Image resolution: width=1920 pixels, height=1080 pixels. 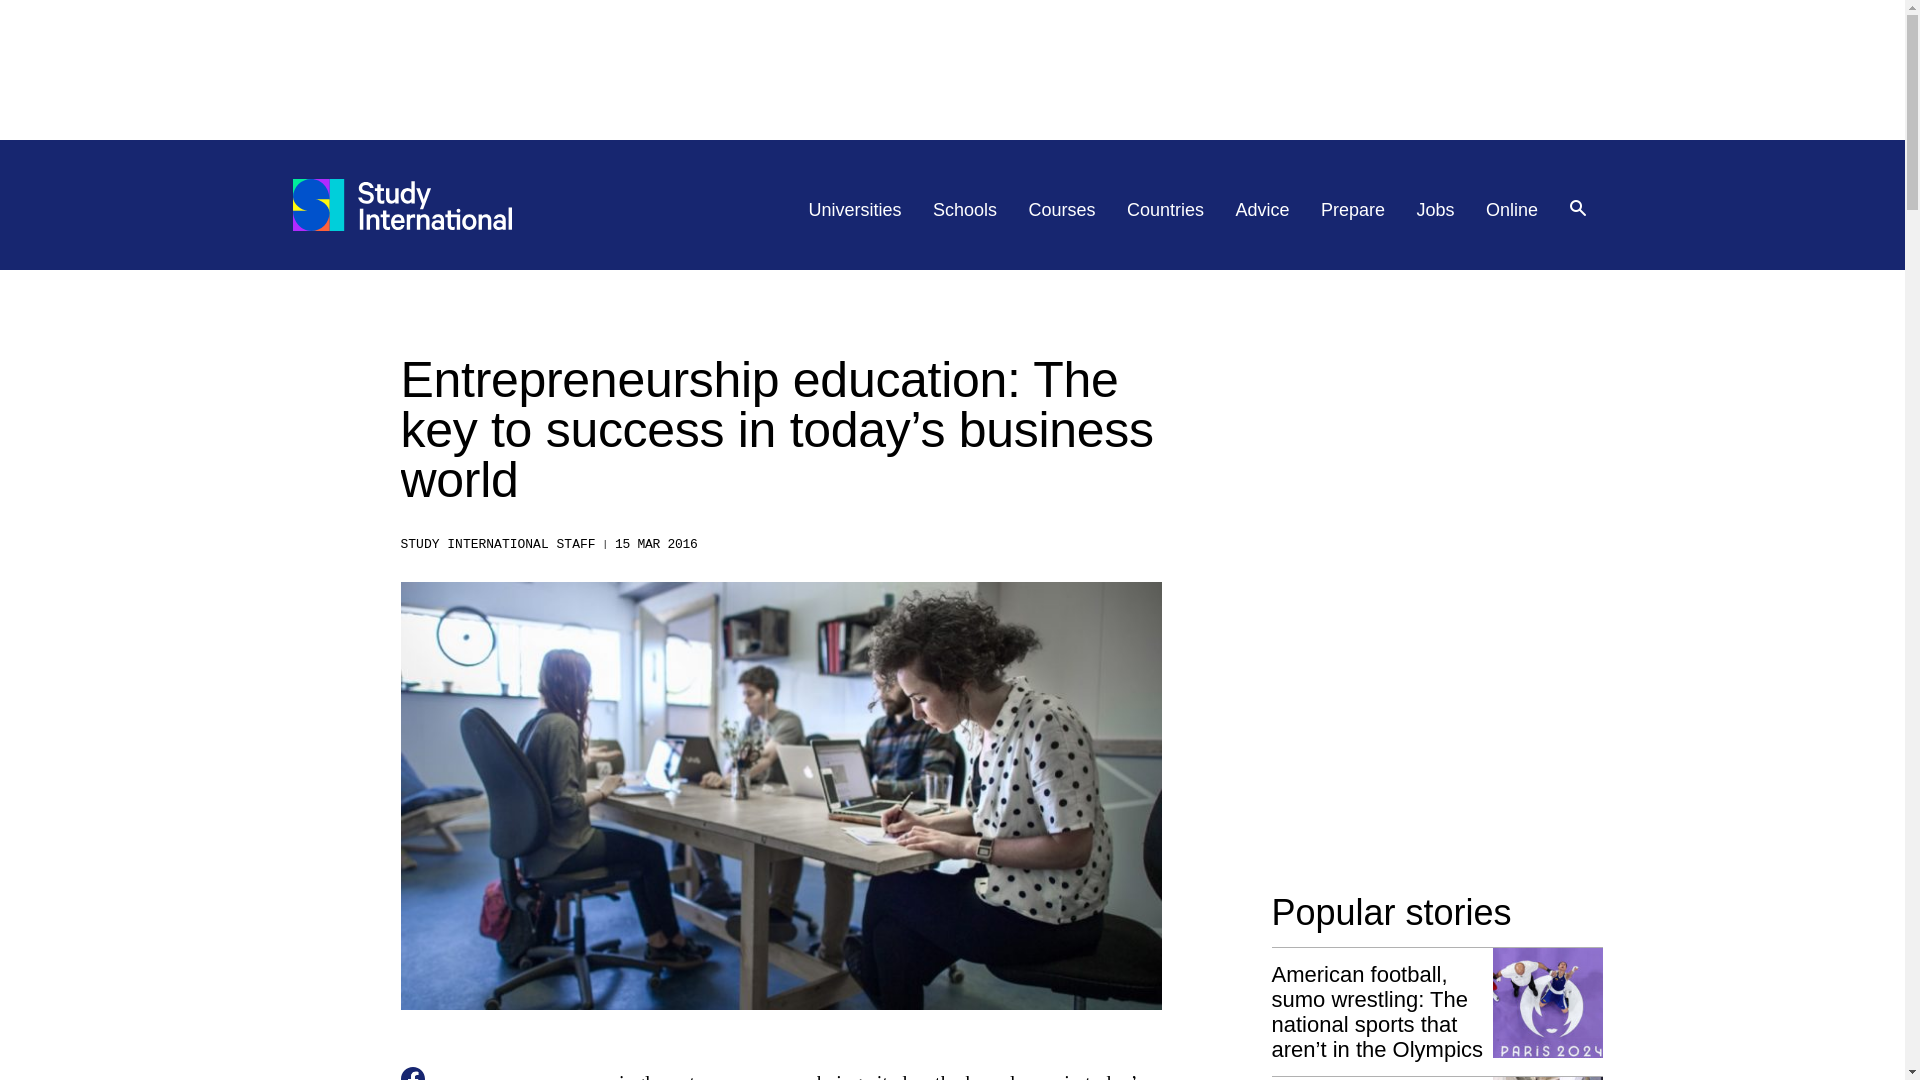 What do you see at coordinates (964, 210) in the screenshot?
I see `Schools` at bounding box center [964, 210].